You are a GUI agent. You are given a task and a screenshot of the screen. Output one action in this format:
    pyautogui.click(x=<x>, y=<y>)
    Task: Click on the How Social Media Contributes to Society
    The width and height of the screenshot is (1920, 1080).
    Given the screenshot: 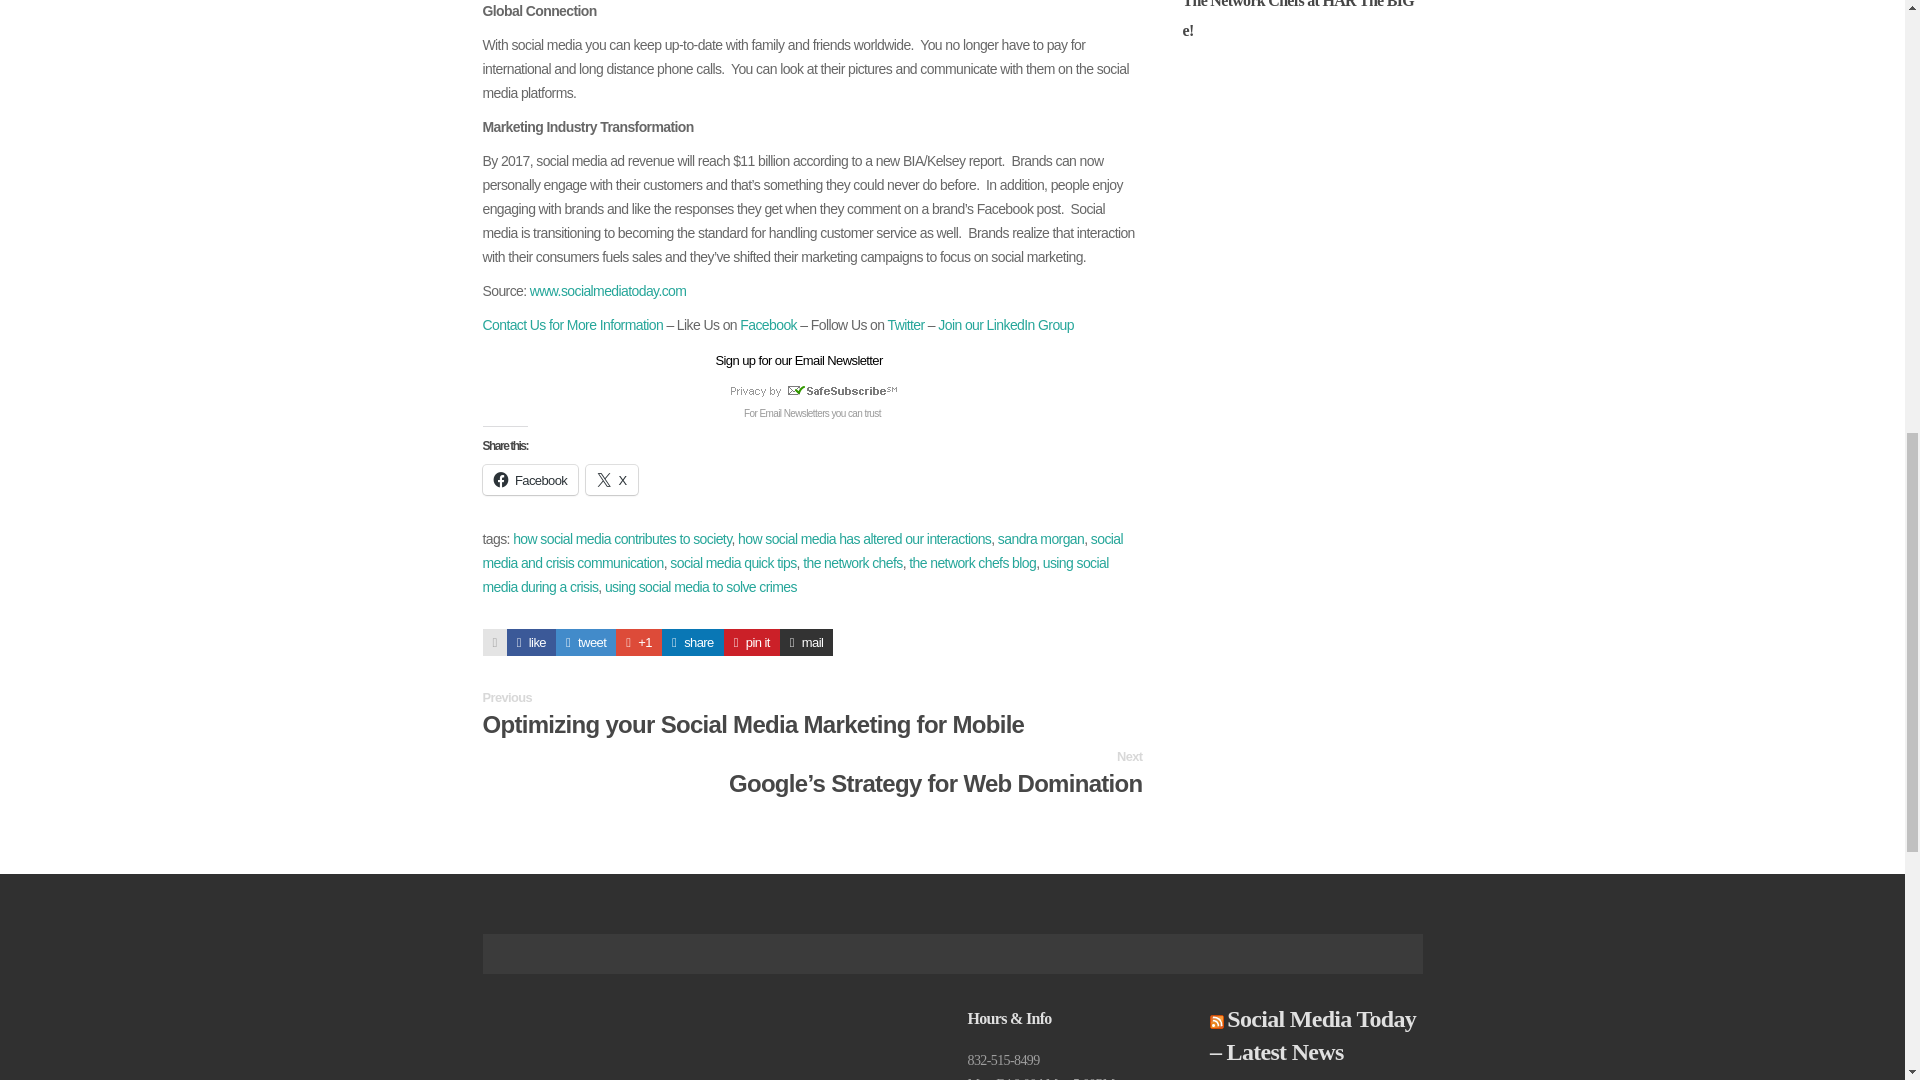 What is the action you would take?
    pyautogui.click(x=531, y=642)
    